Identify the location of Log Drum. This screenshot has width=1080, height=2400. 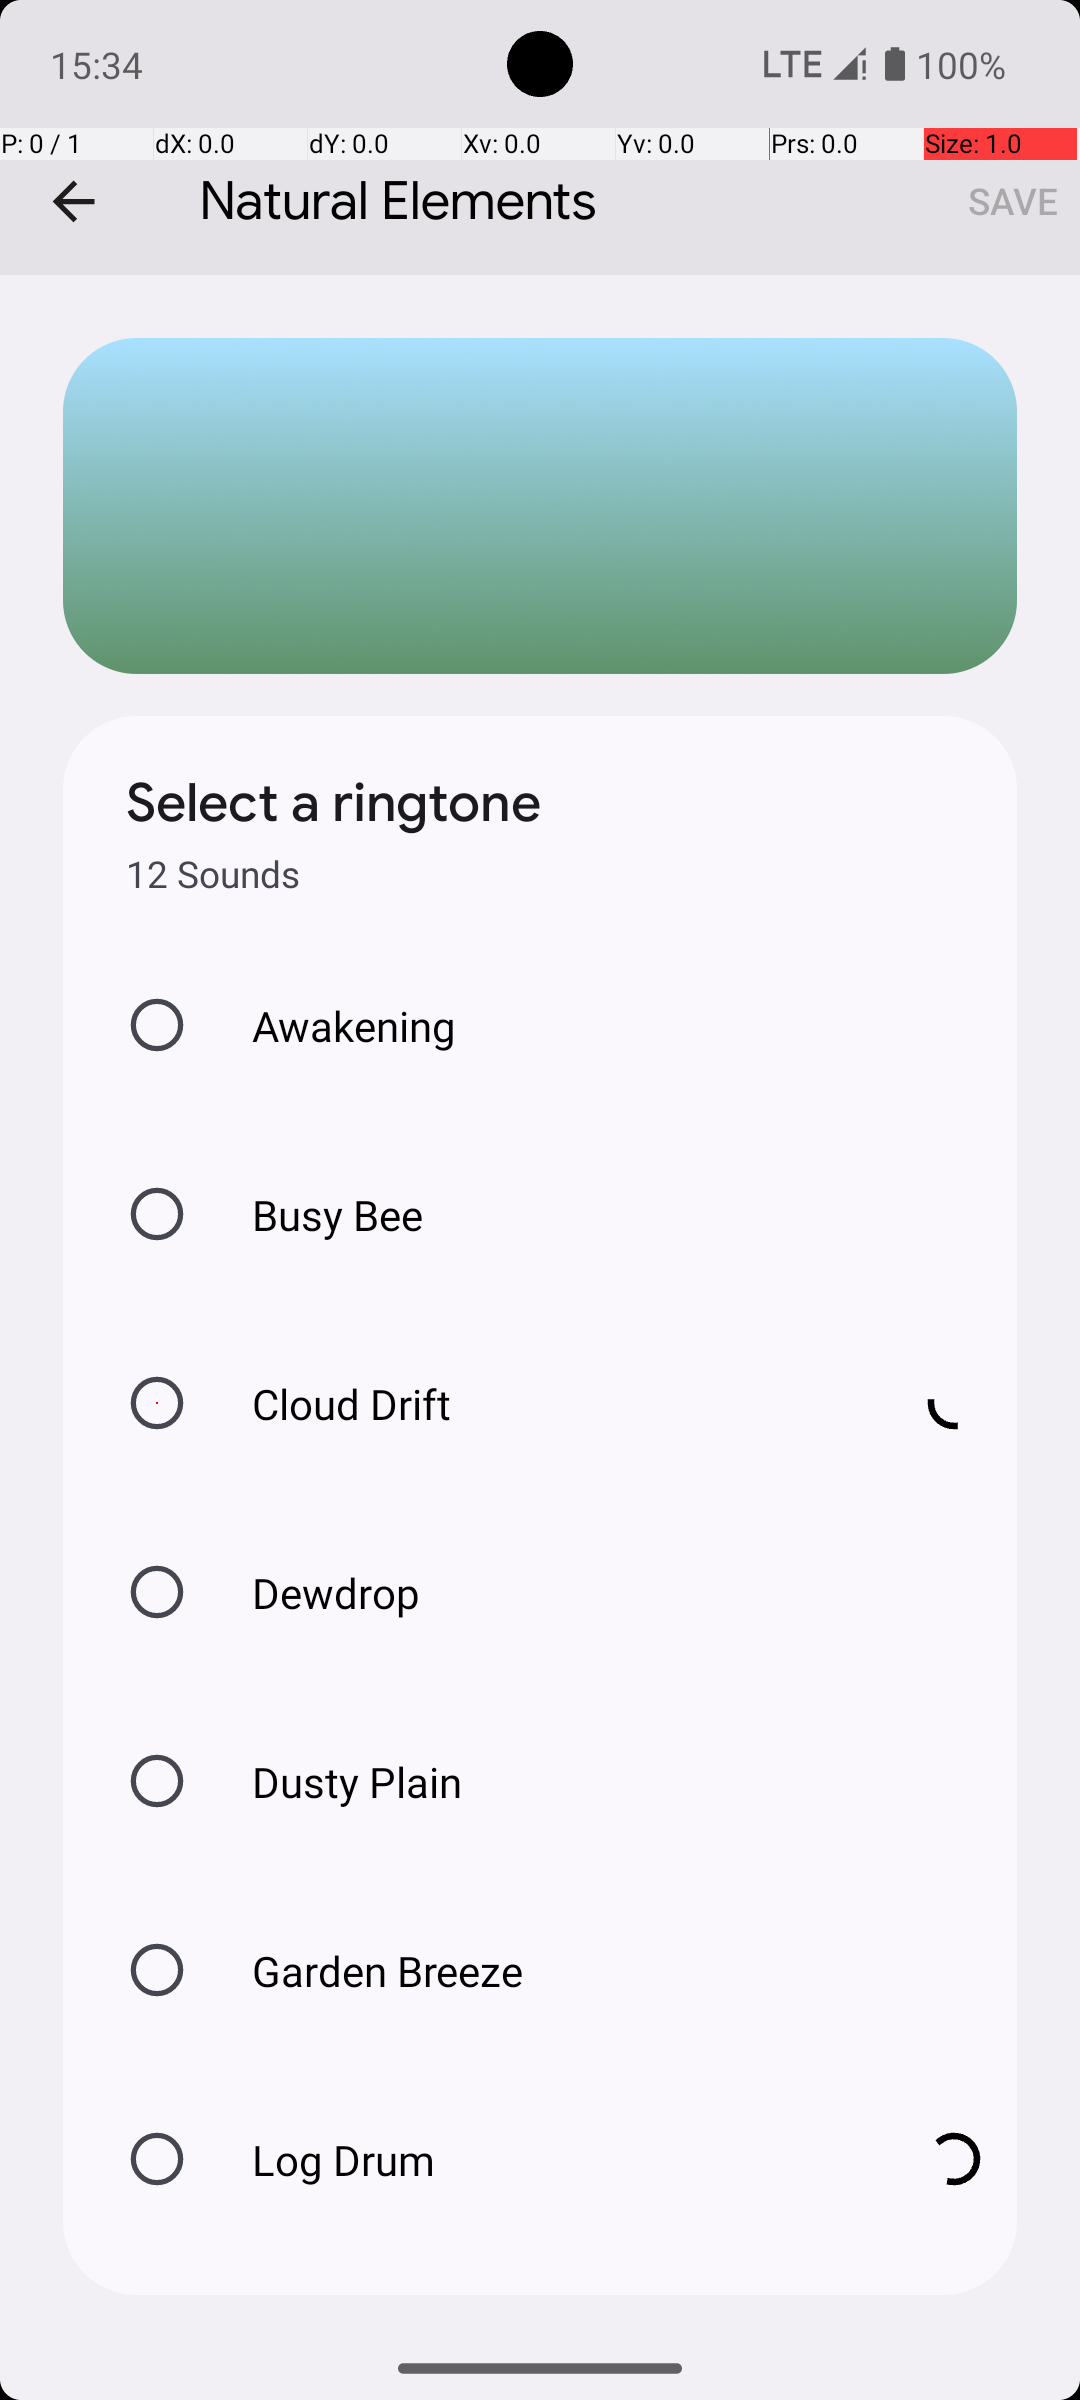
(550, 2160).